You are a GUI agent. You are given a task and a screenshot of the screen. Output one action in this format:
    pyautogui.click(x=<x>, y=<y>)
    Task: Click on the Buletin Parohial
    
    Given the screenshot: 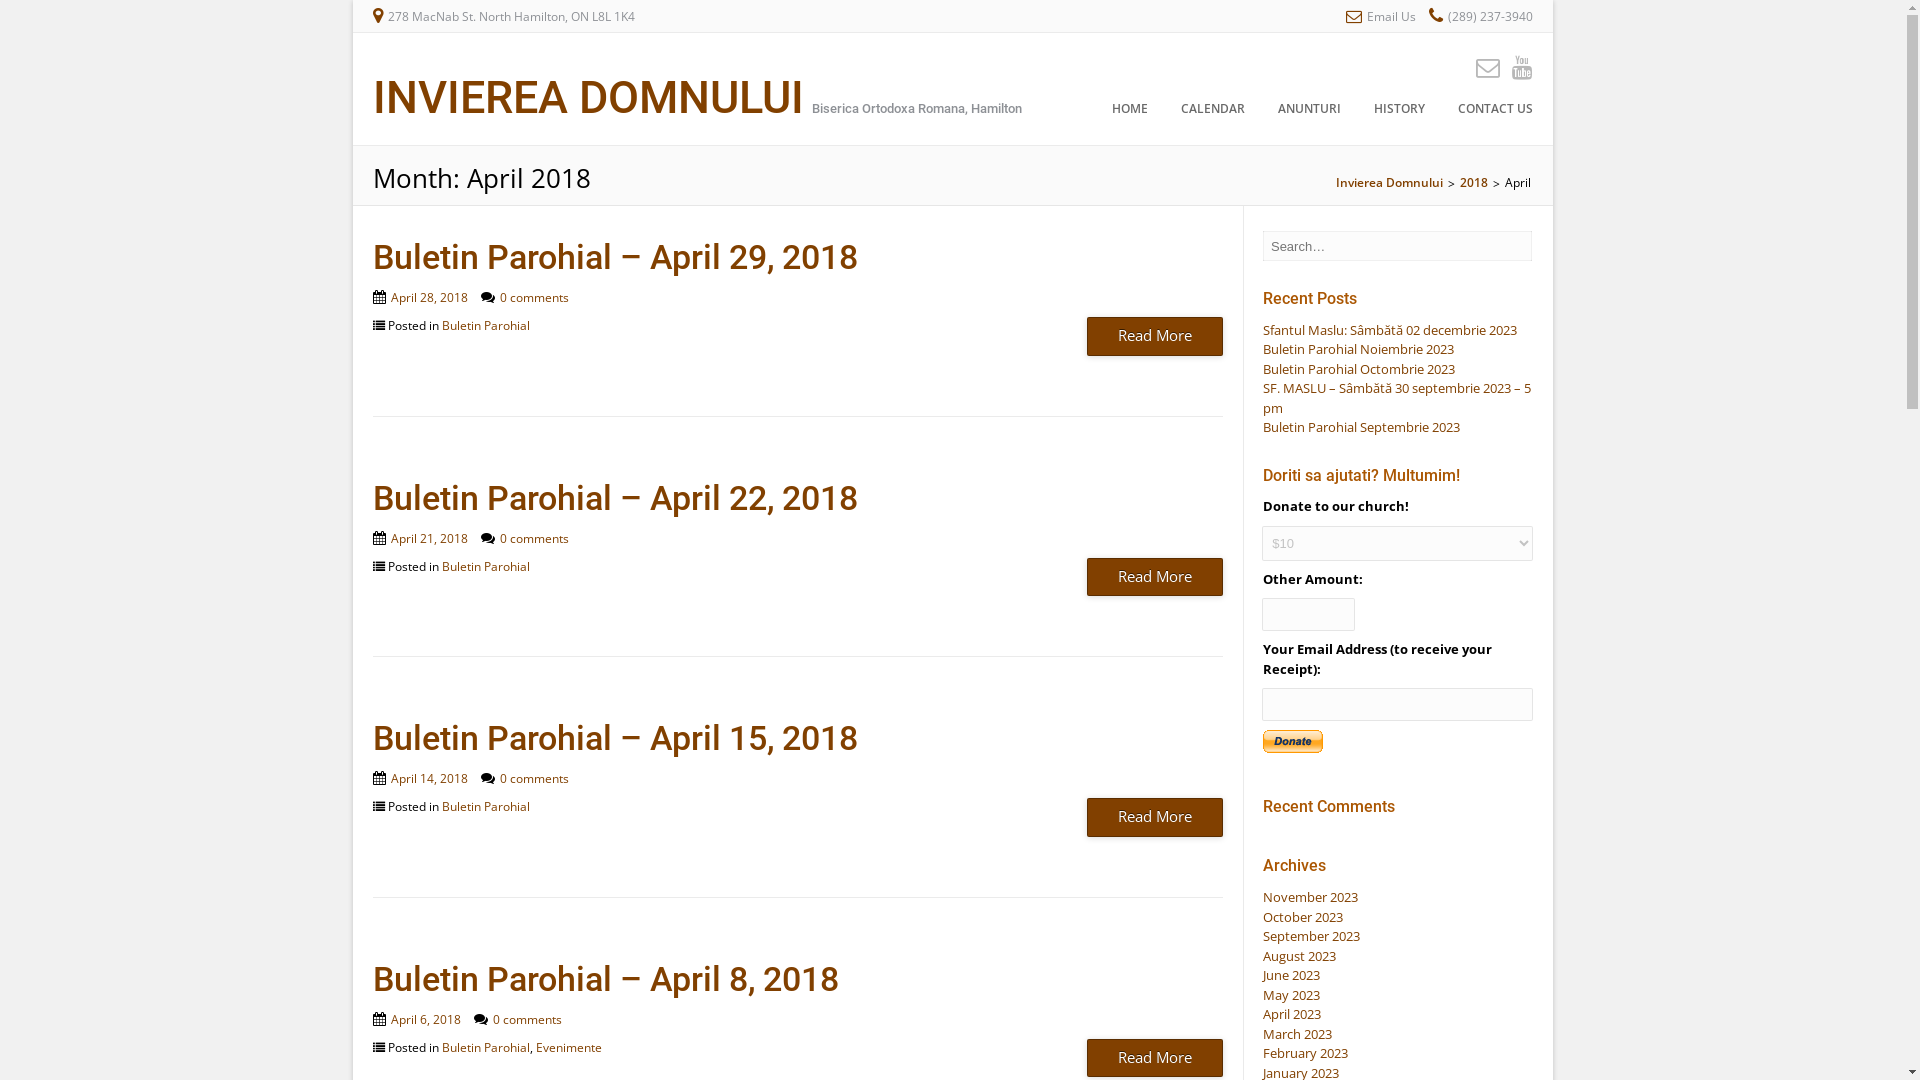 What is the action you would take?
    pyautogui.click(x=486, y=566)
    